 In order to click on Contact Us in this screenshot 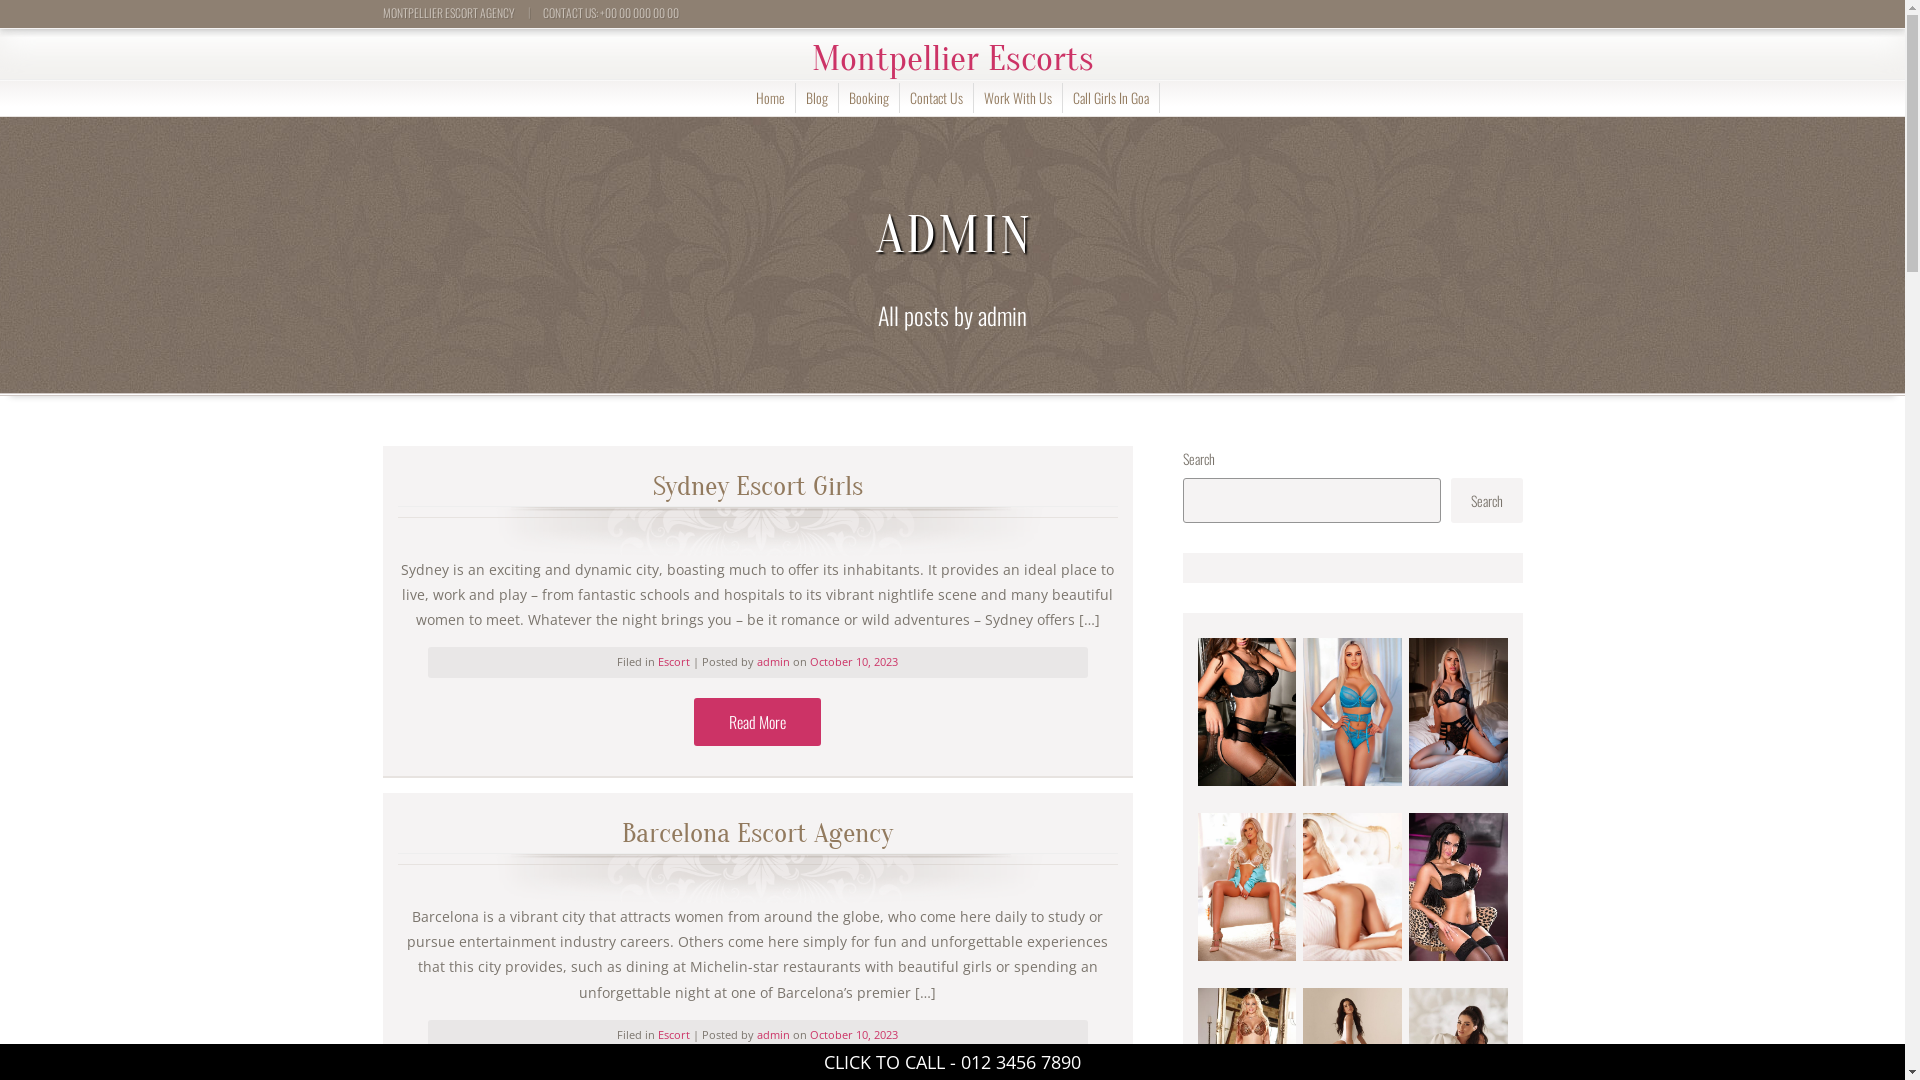, I will do `click(936, 98)`.